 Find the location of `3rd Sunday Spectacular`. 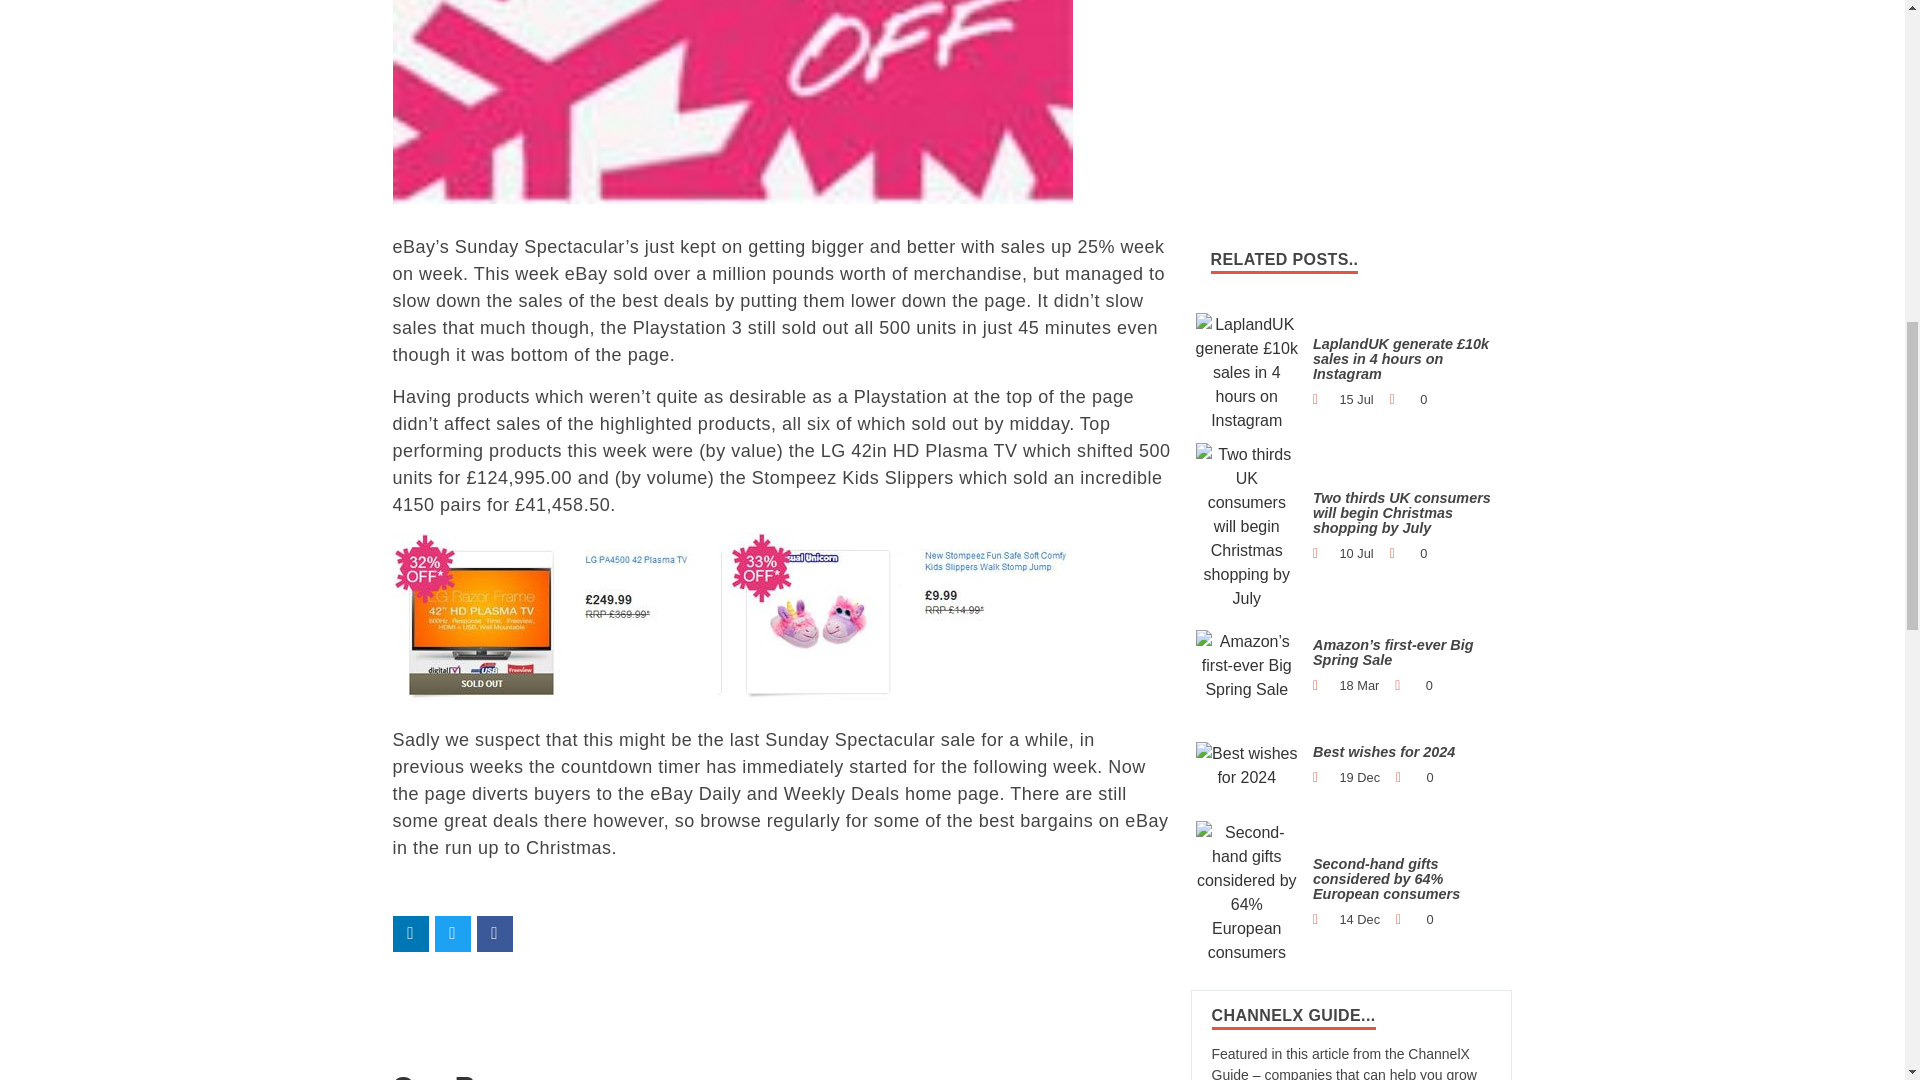

3rd Sunday Spectacular is located at coordinates (730, 618).